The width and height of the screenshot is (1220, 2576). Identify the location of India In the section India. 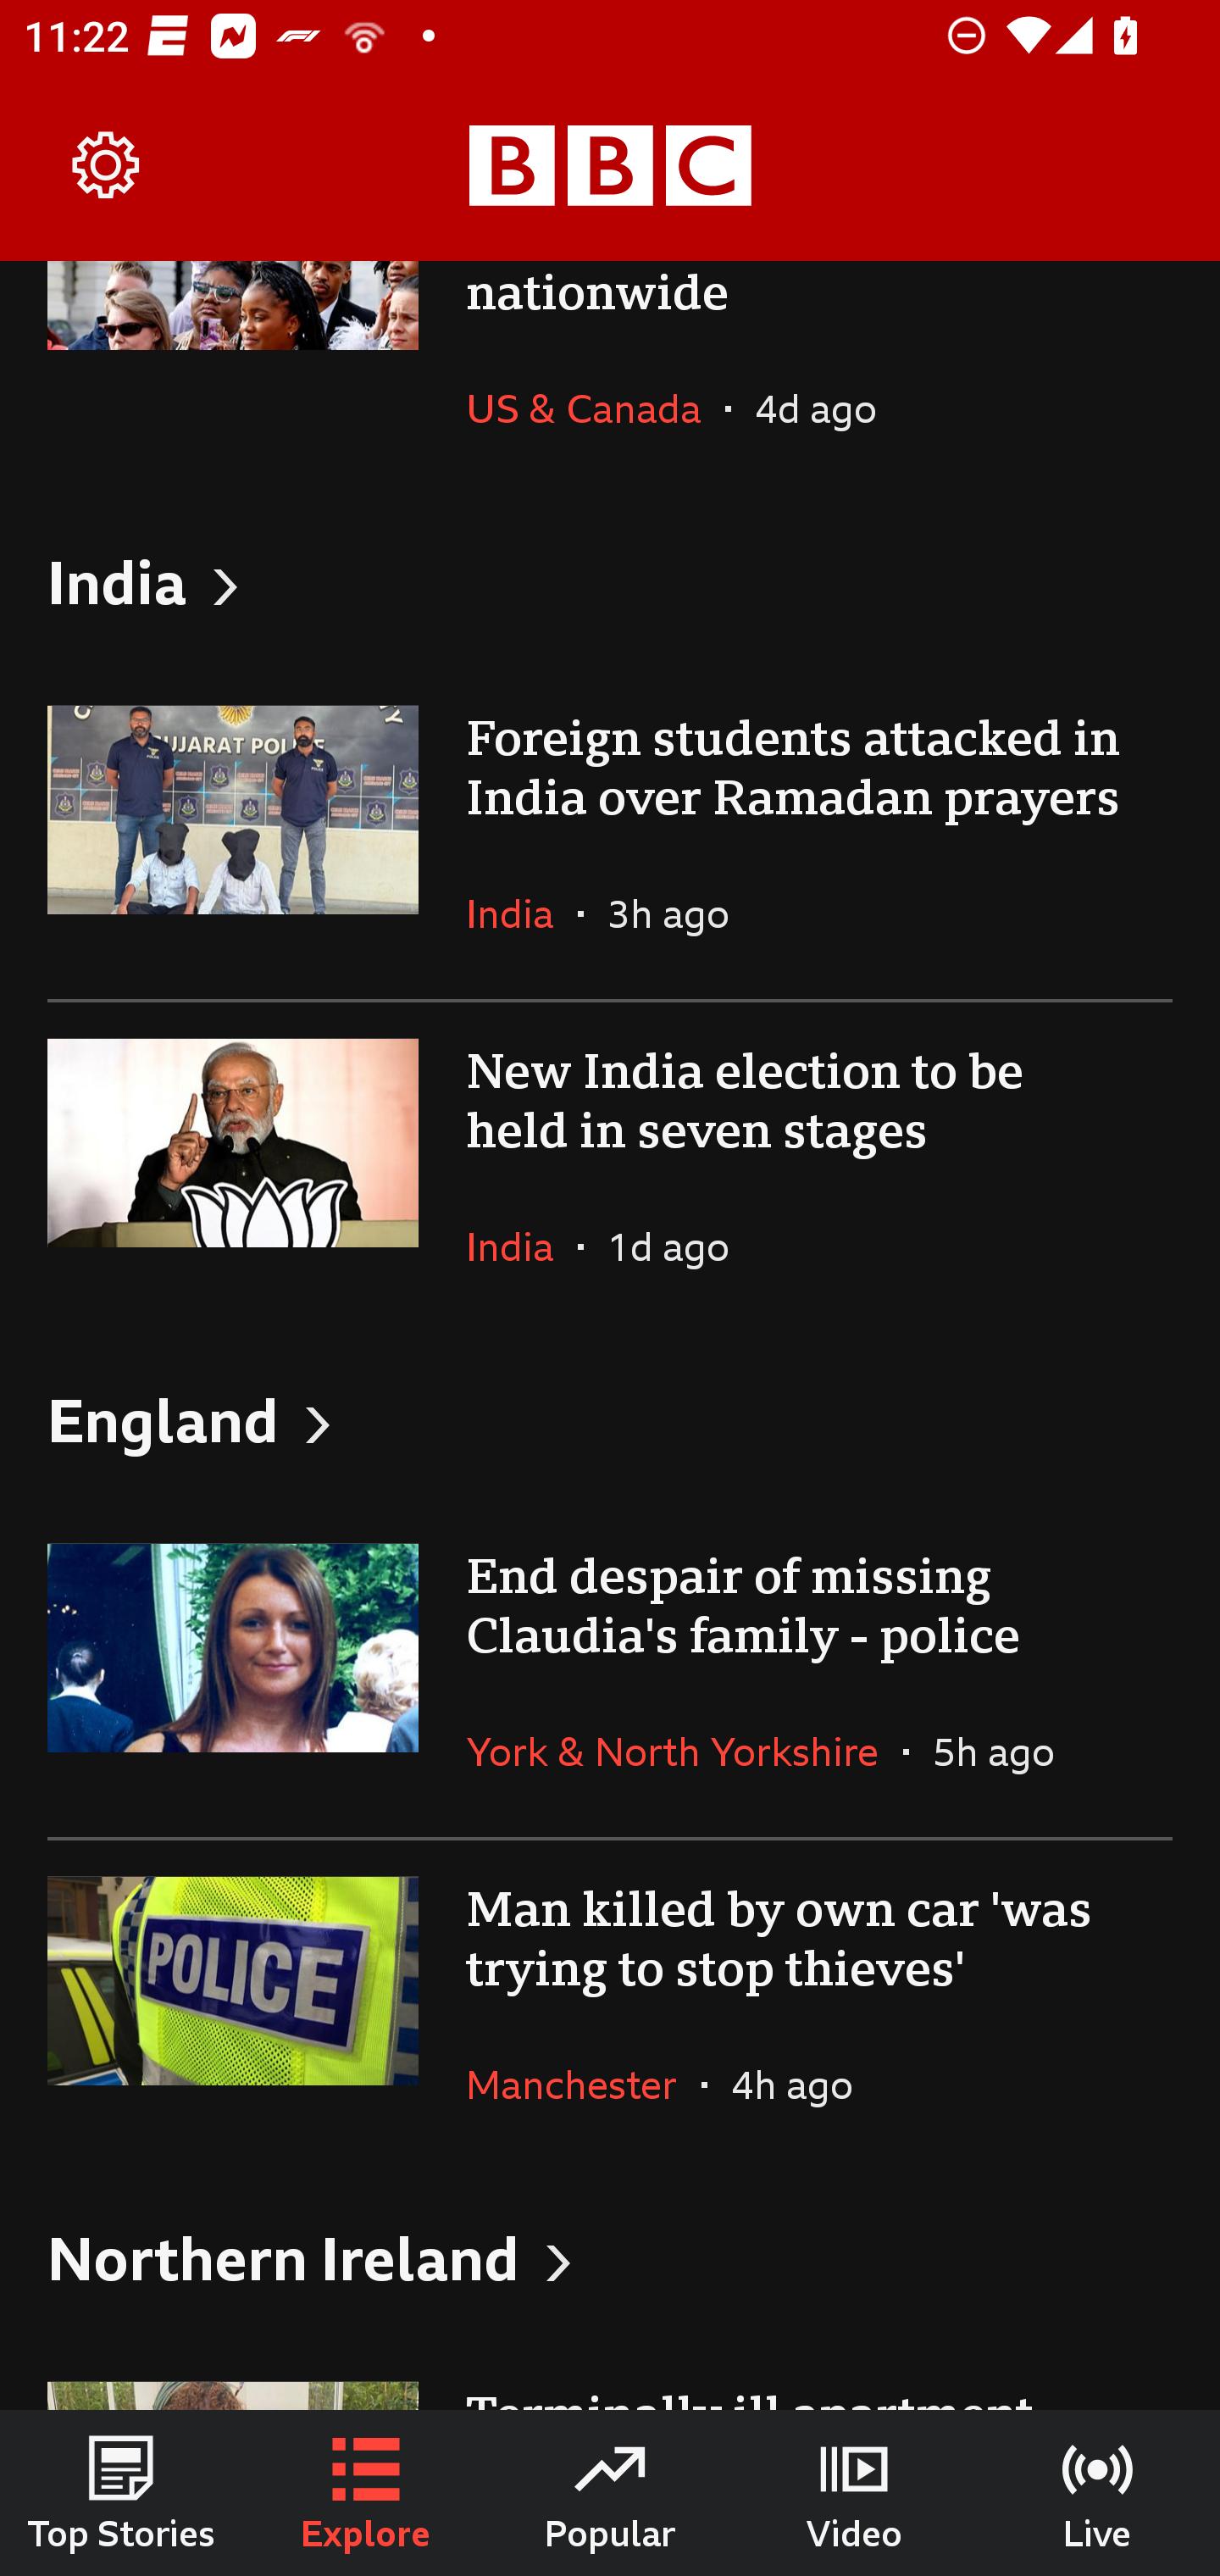
(522, 913).